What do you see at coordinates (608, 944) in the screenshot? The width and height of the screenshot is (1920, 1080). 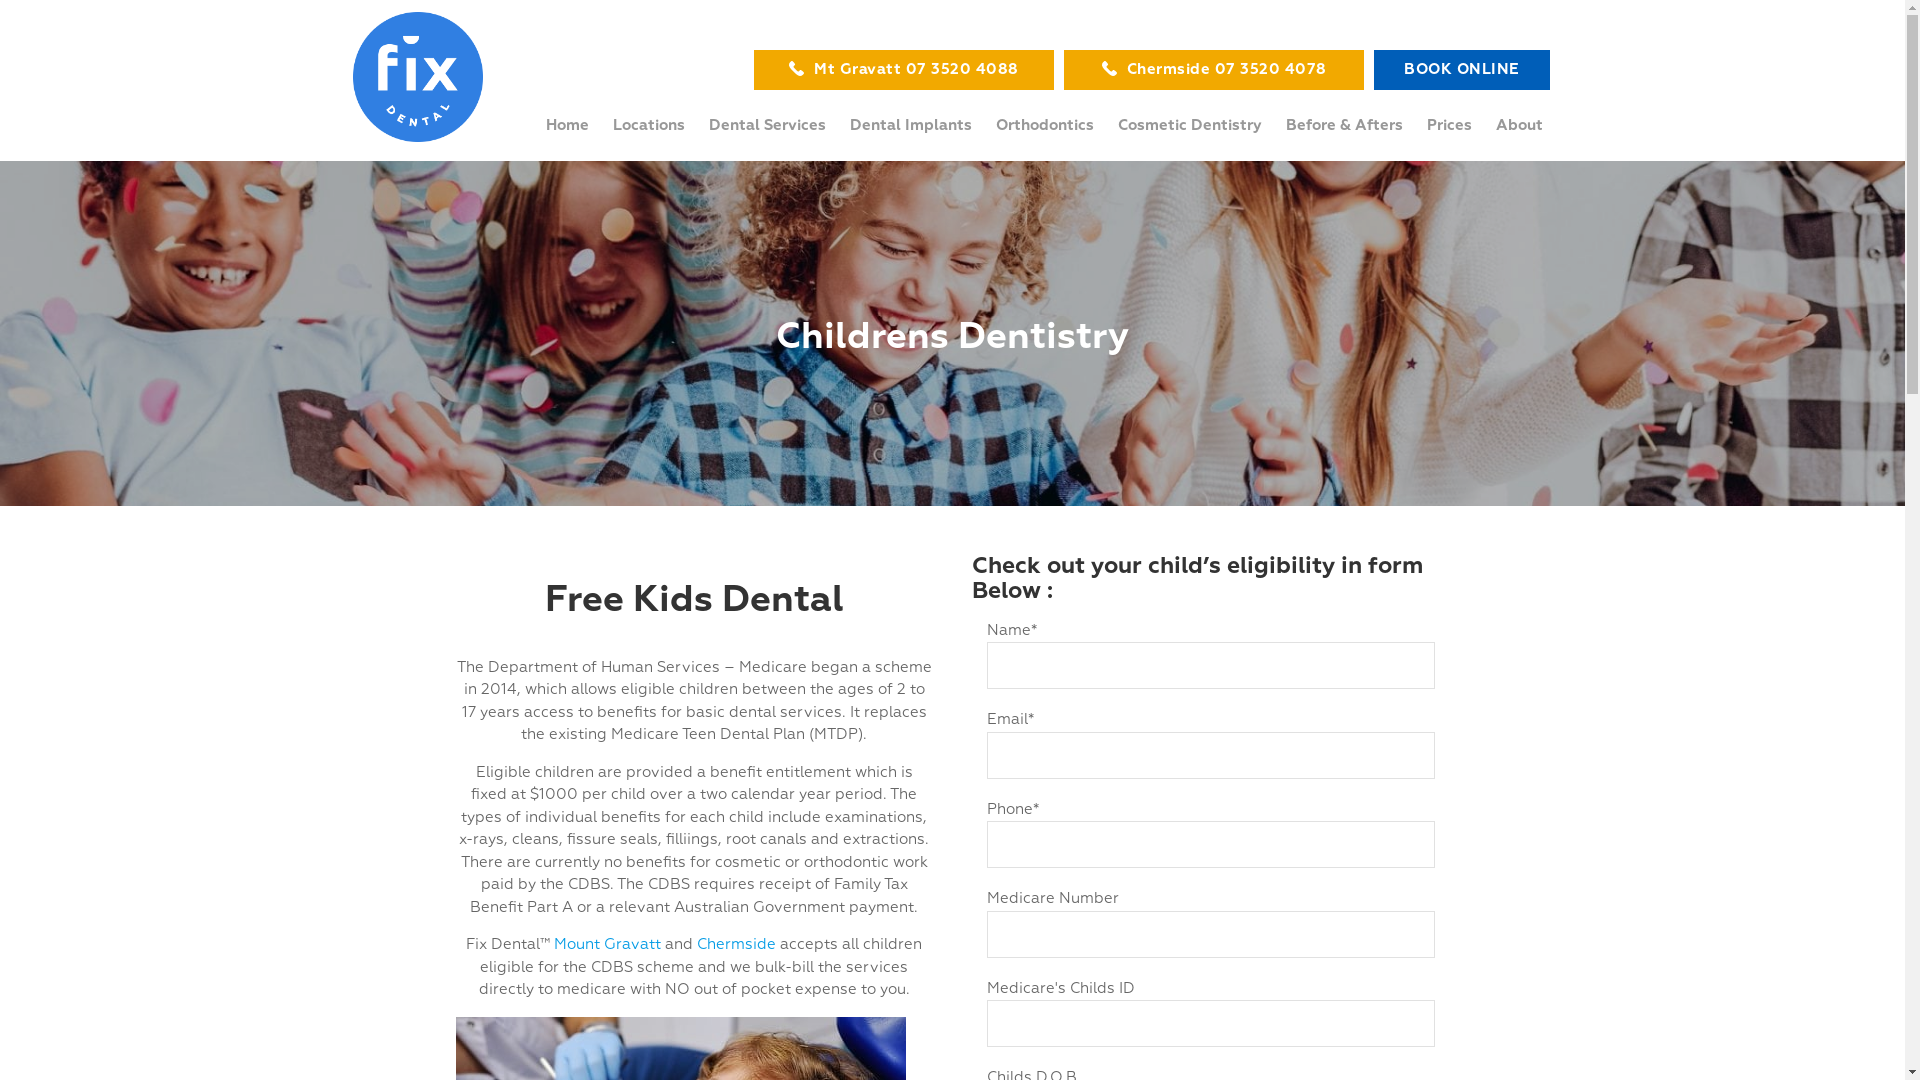 I see `Mount Gravatt` at bounding box center [608, 944].